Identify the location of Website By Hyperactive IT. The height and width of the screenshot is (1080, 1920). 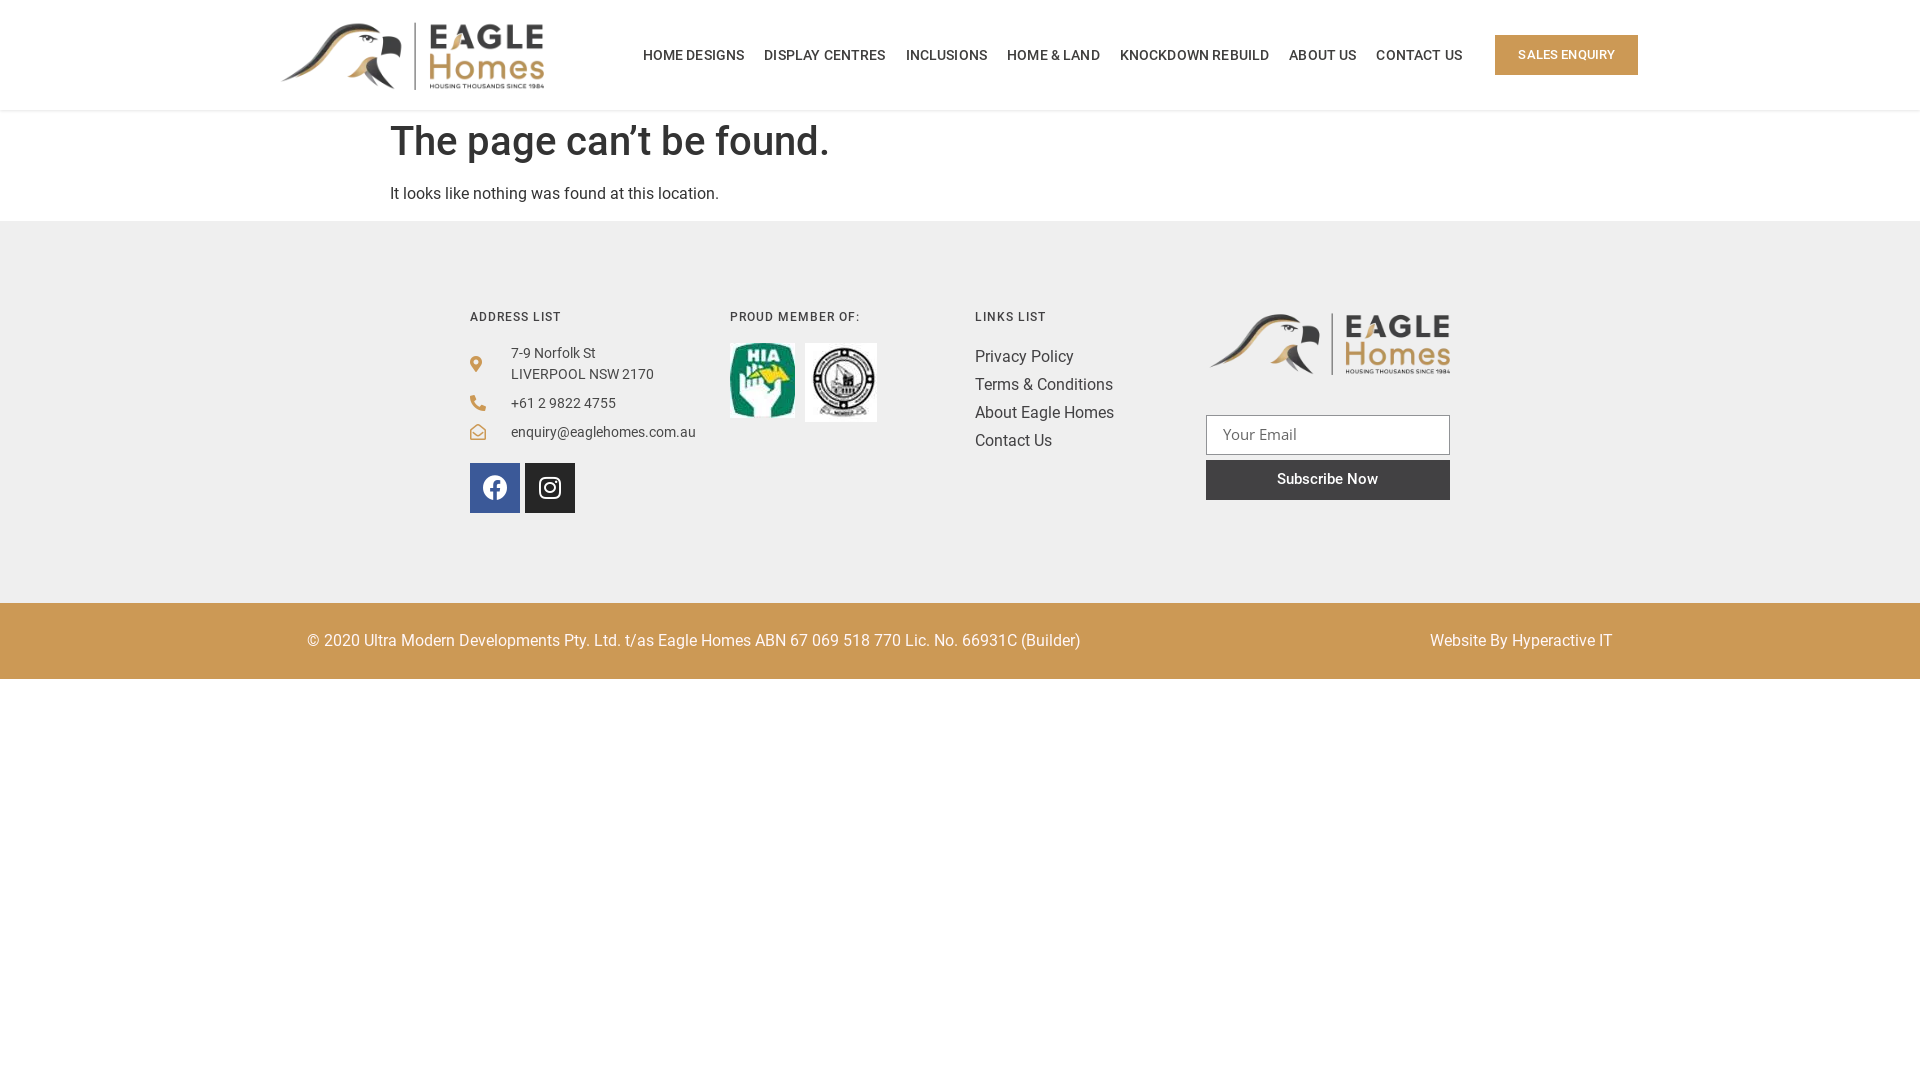
(1522, 640).